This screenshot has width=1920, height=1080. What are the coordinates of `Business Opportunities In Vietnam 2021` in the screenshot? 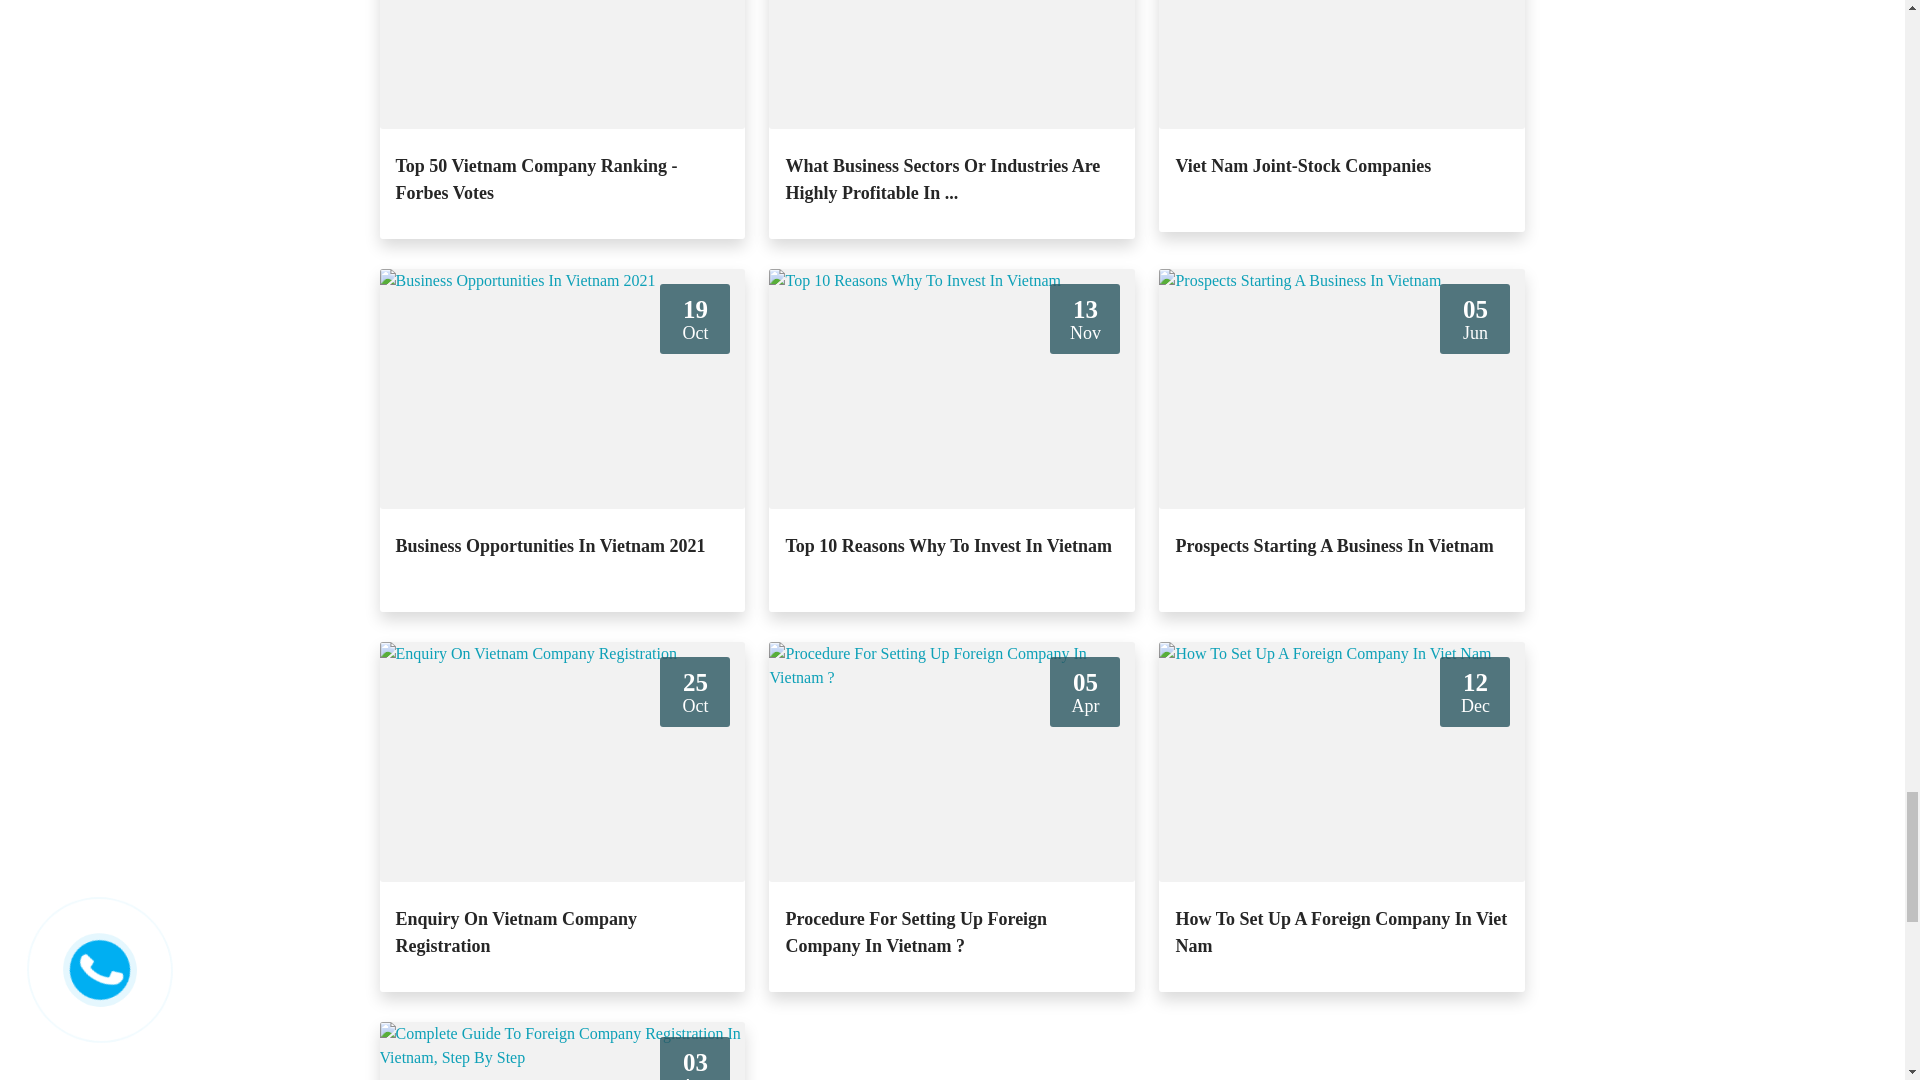 It's located at (563, 636).